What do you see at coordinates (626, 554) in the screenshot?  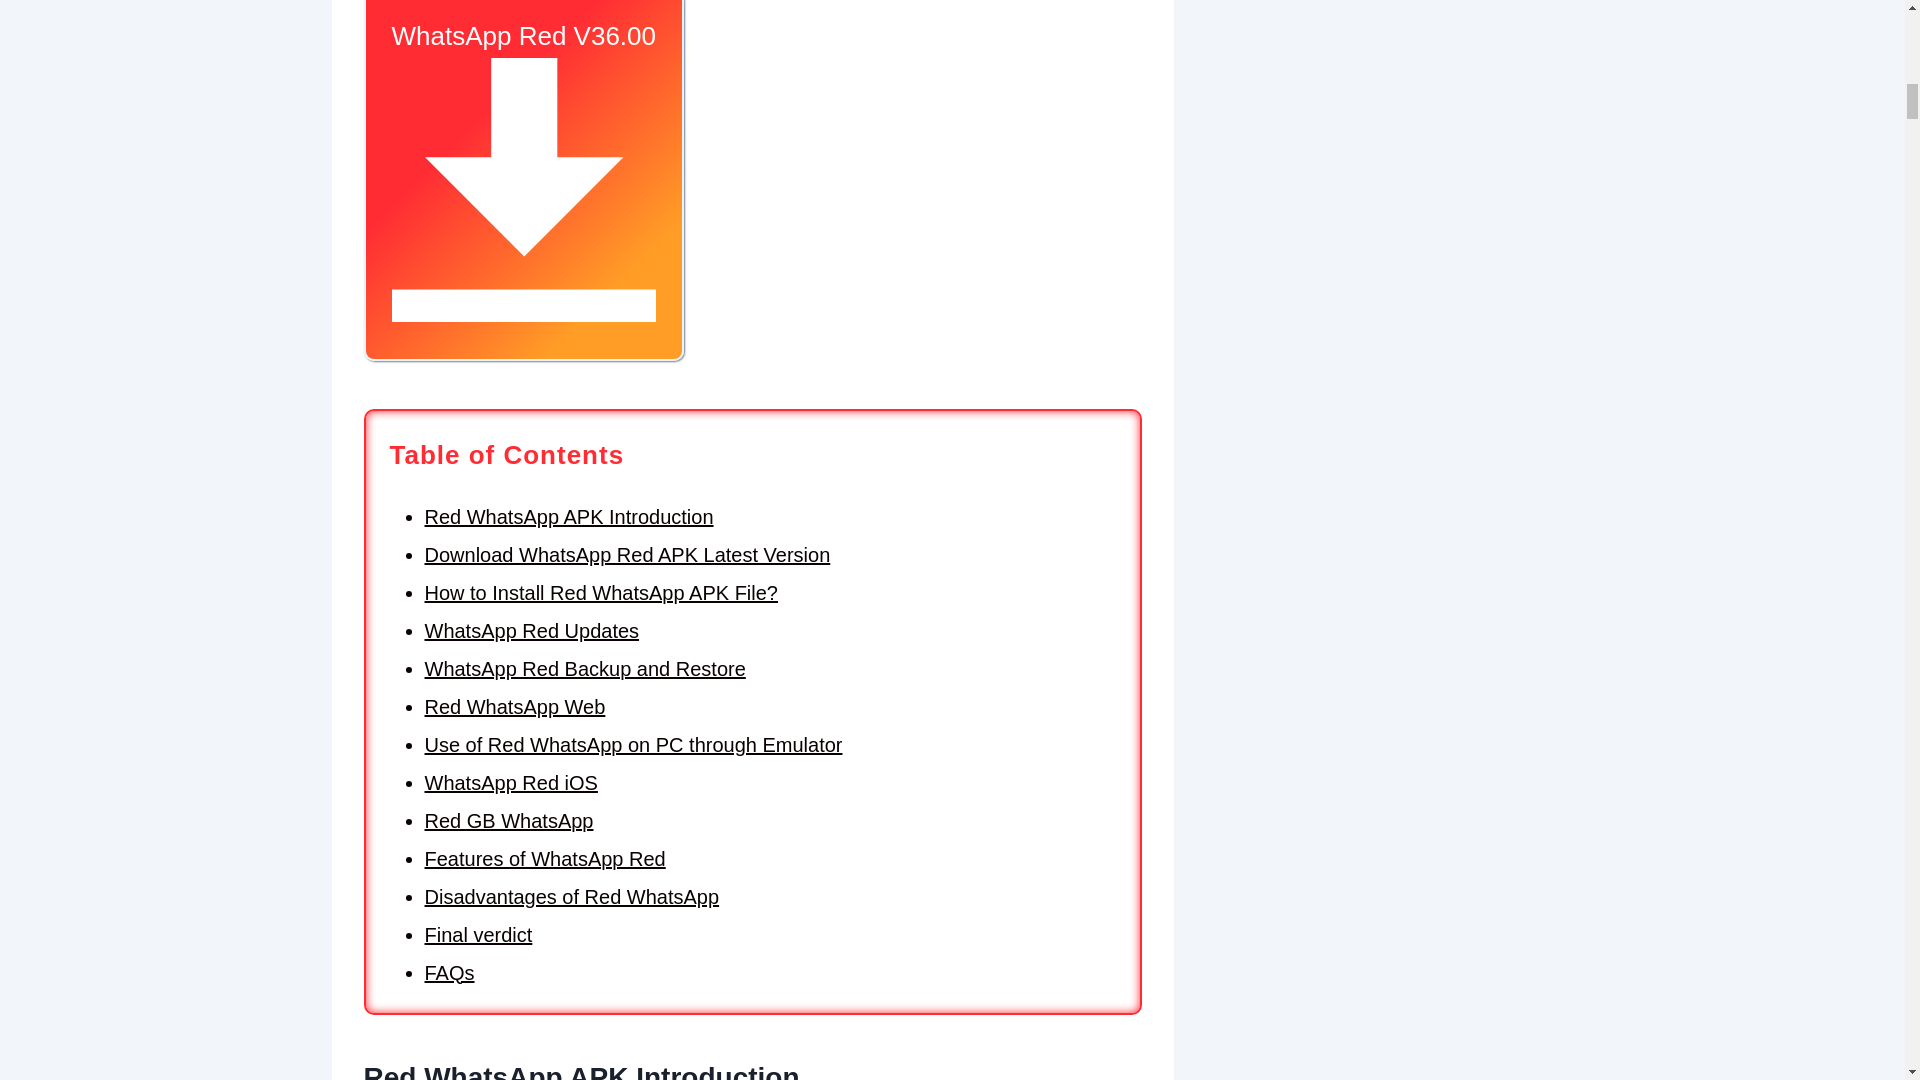 I see `Download WhatsApp Red APK Latest Version` at bounding box center [626, 554].